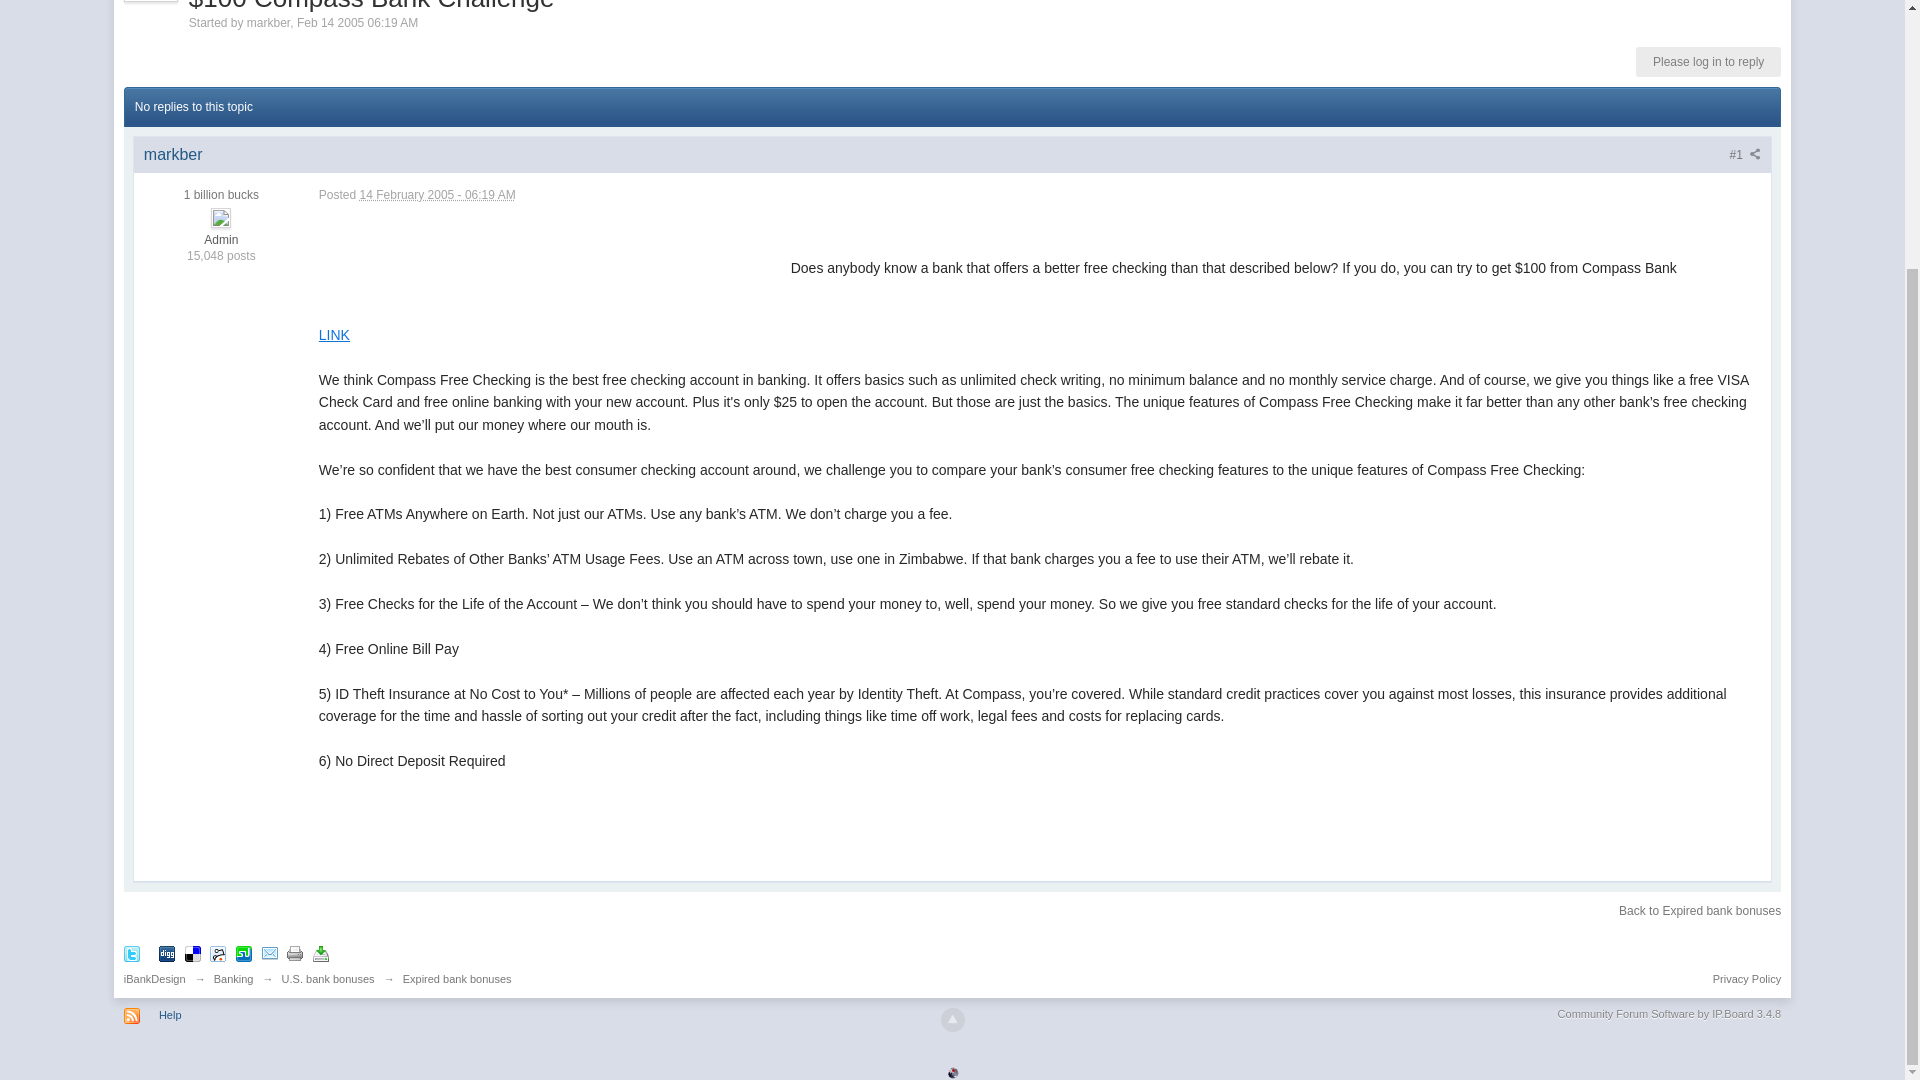 This screenshot has width=1920, height=1080. What do you see at coordinates (174, 154) in the screenshot?
I see `markber` at bounding box center [174, 154].